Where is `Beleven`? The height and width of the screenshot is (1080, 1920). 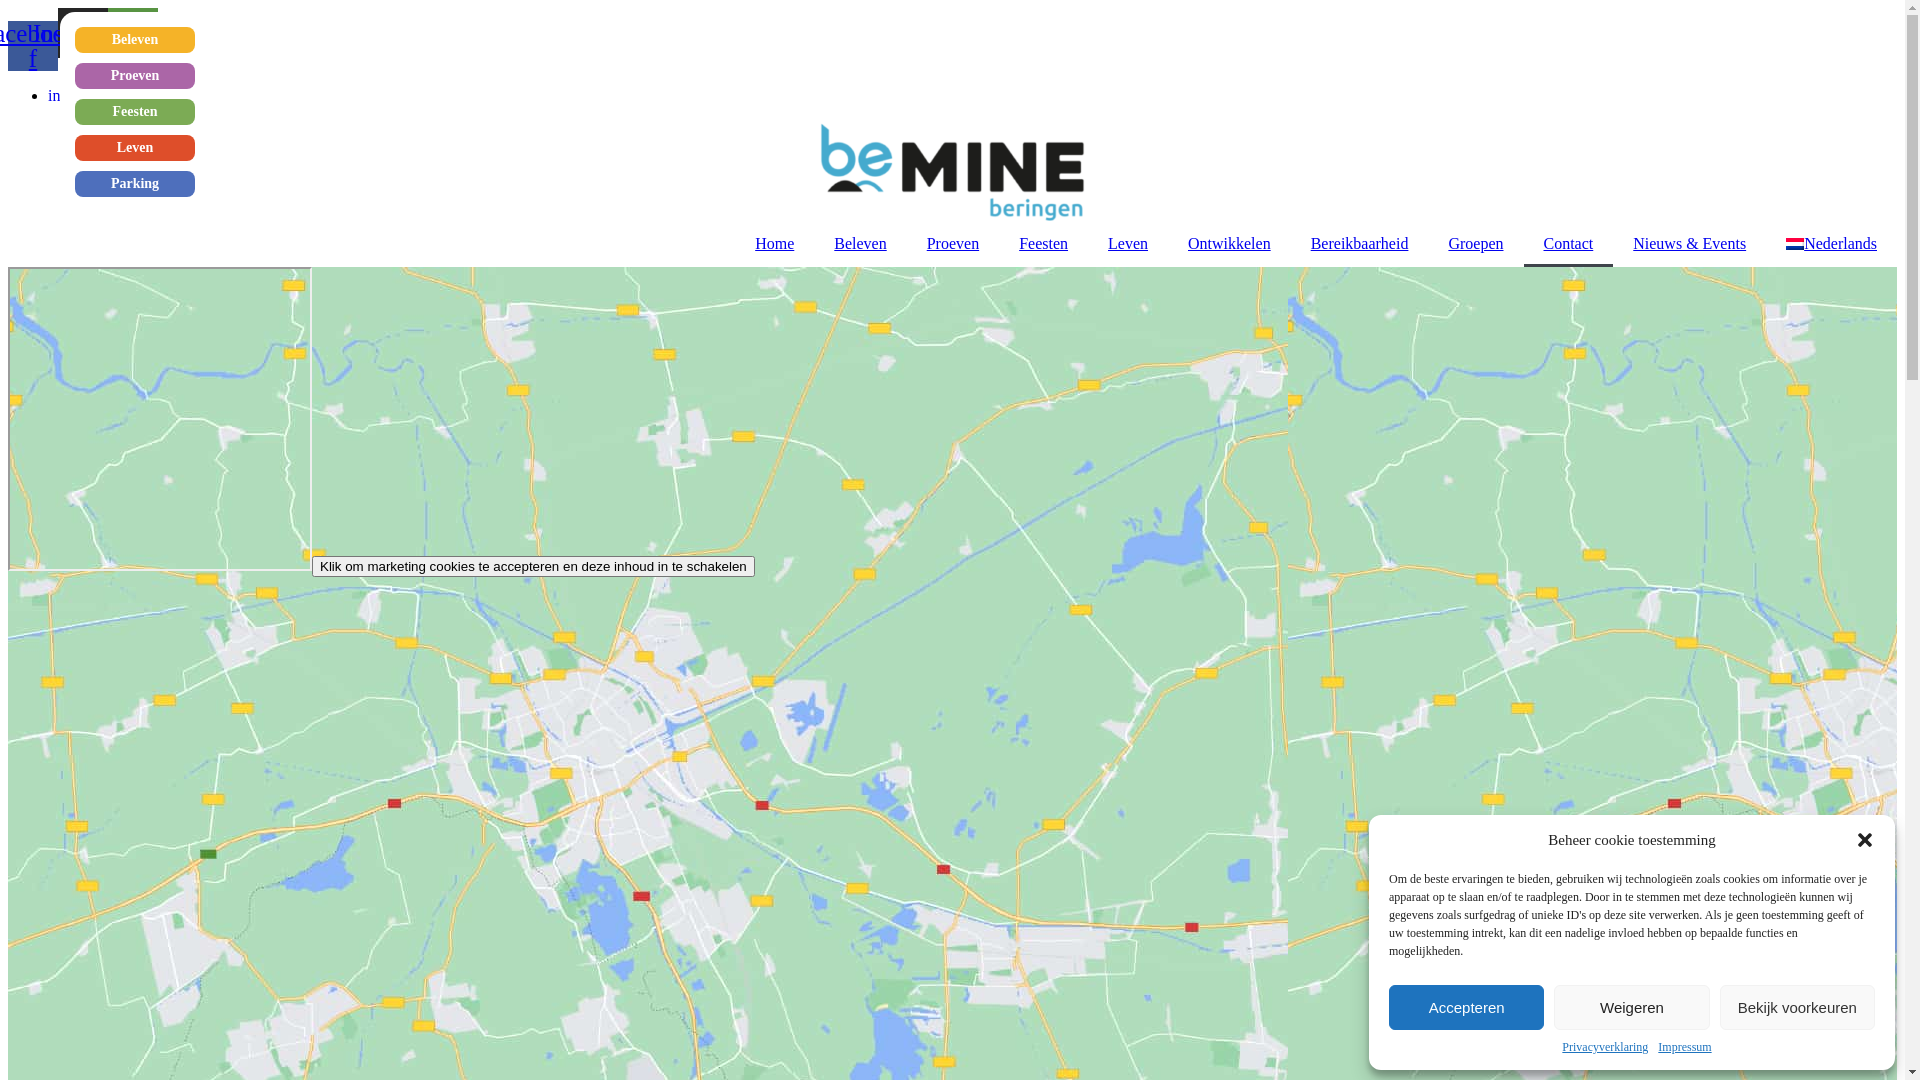
Beleven is located at coordinates (860, 243).